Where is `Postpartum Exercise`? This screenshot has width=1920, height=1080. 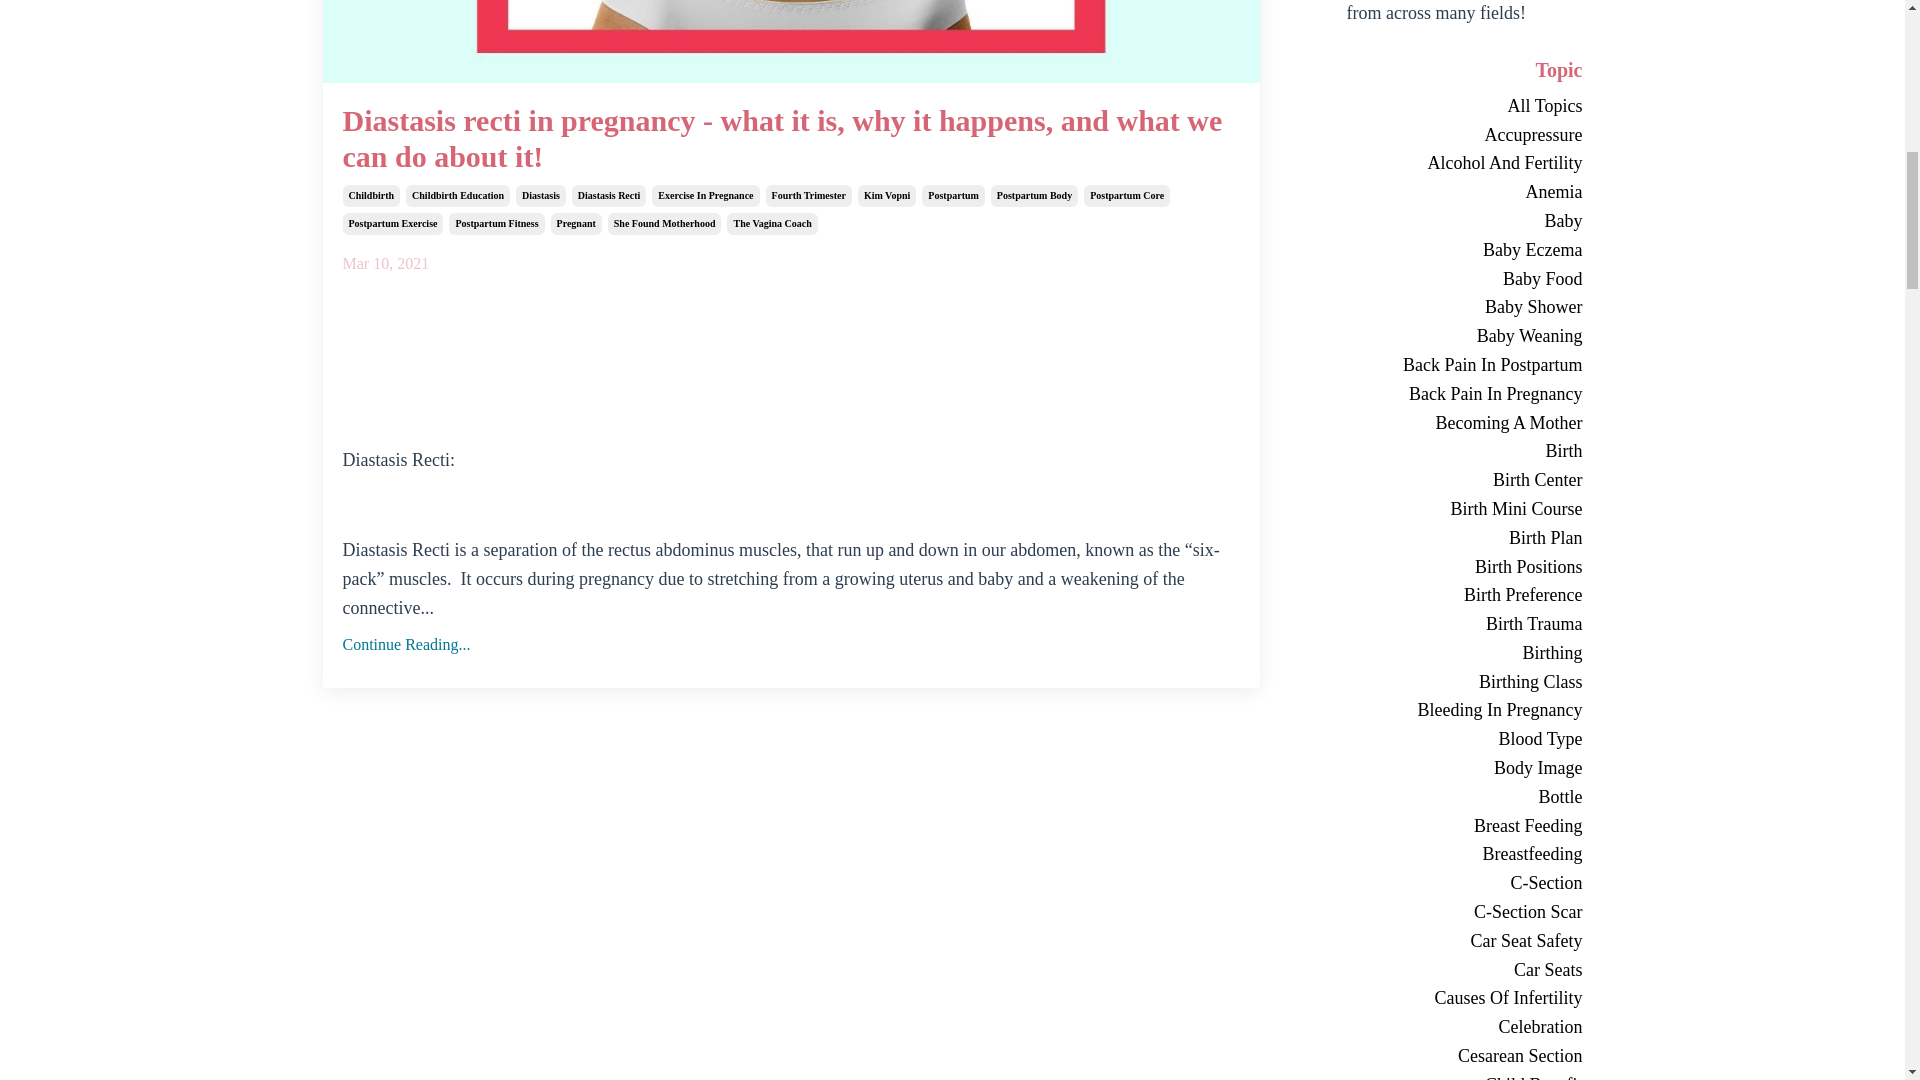
Postpartum Exercise is located at coordinates (392, 224).